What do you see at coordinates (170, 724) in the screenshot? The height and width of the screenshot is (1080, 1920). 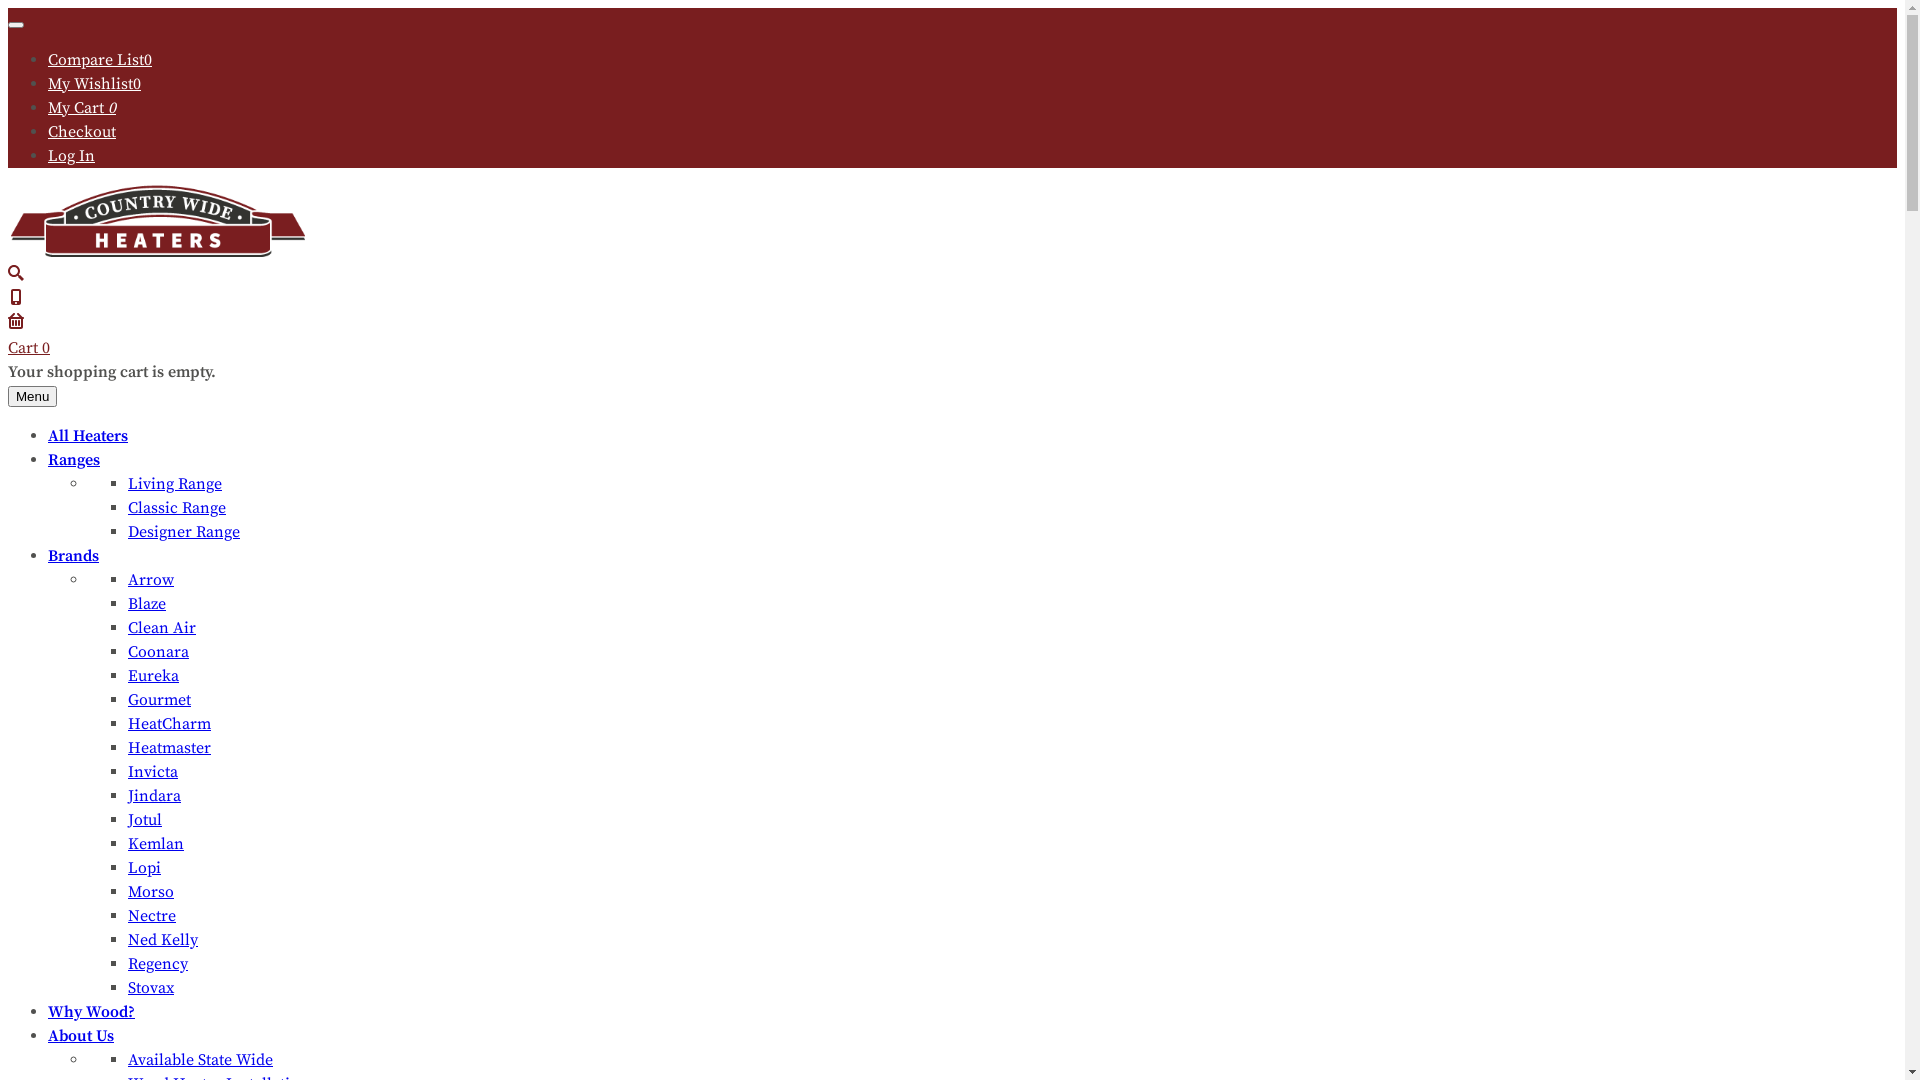 I see `HeatCharm` at bounding box center [170, 724].